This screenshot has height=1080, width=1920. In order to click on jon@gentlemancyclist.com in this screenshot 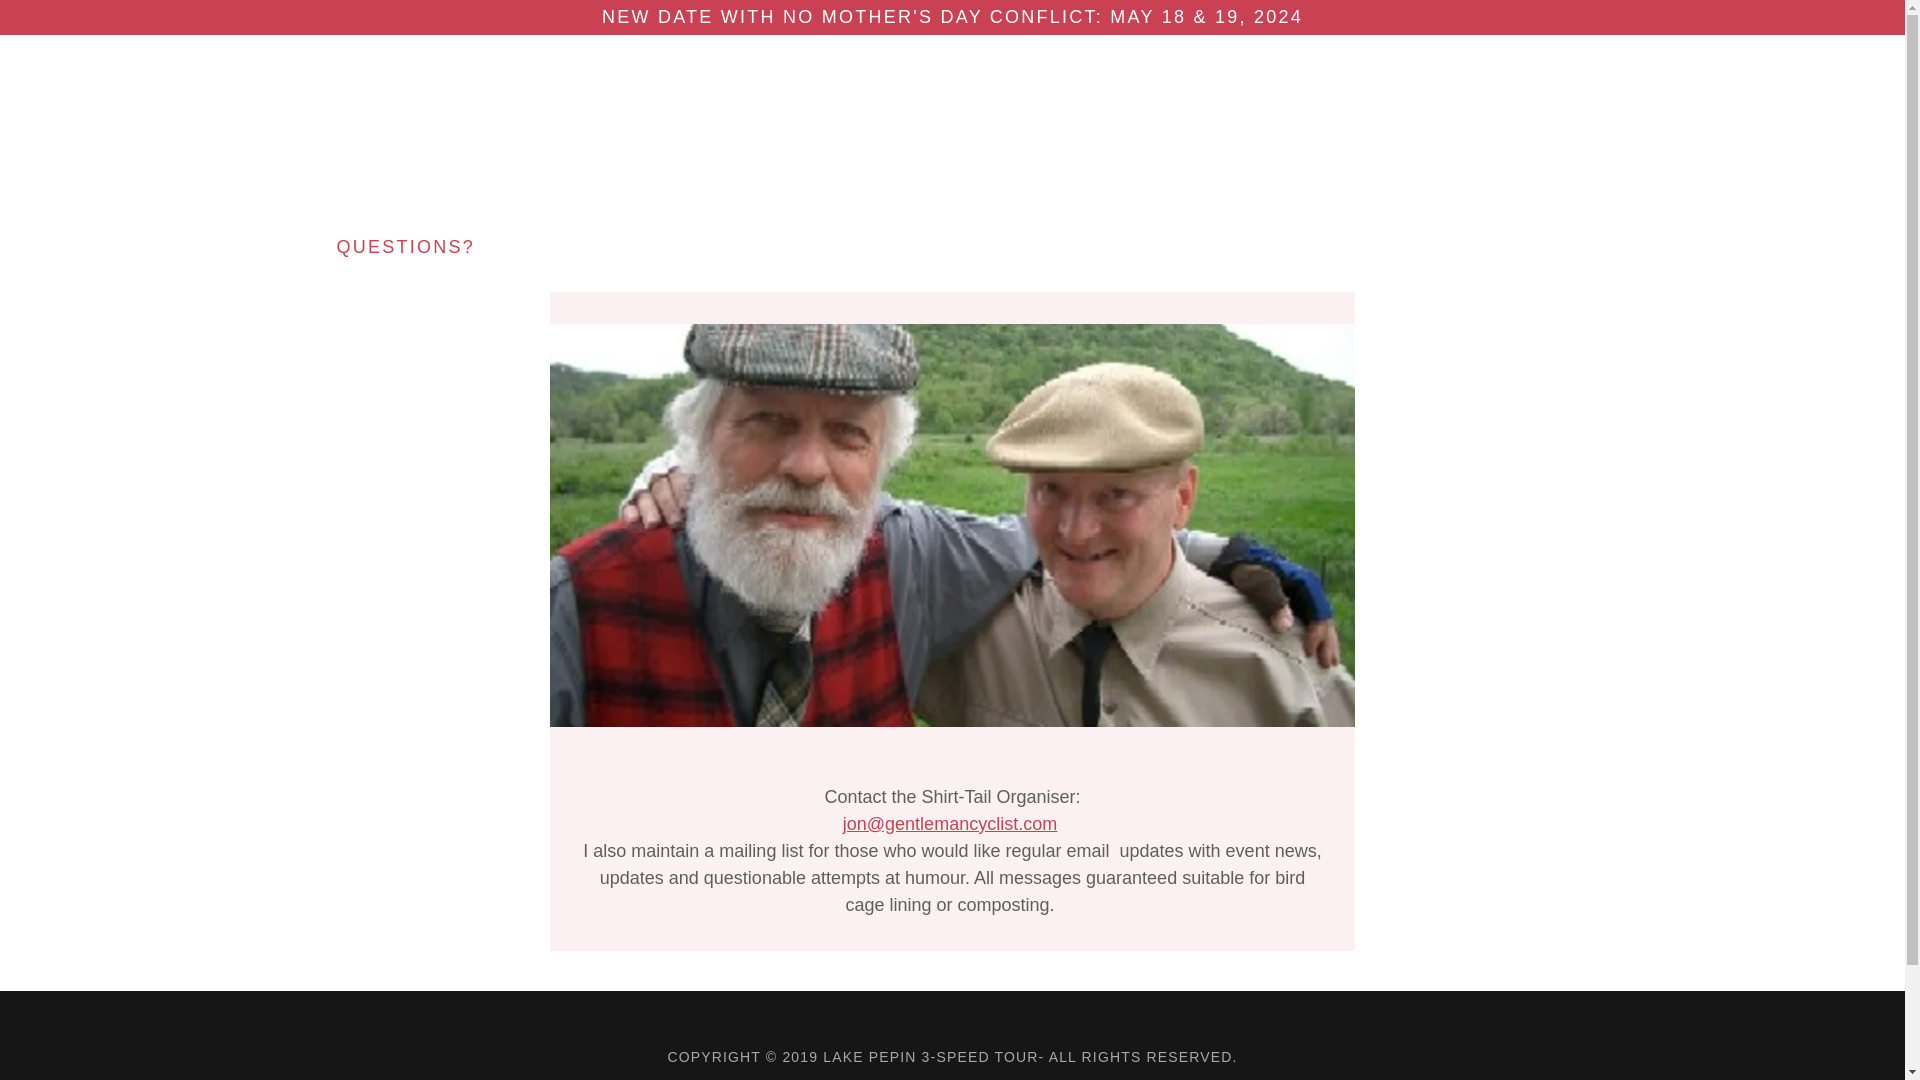, I will do `click(950, 824)`.